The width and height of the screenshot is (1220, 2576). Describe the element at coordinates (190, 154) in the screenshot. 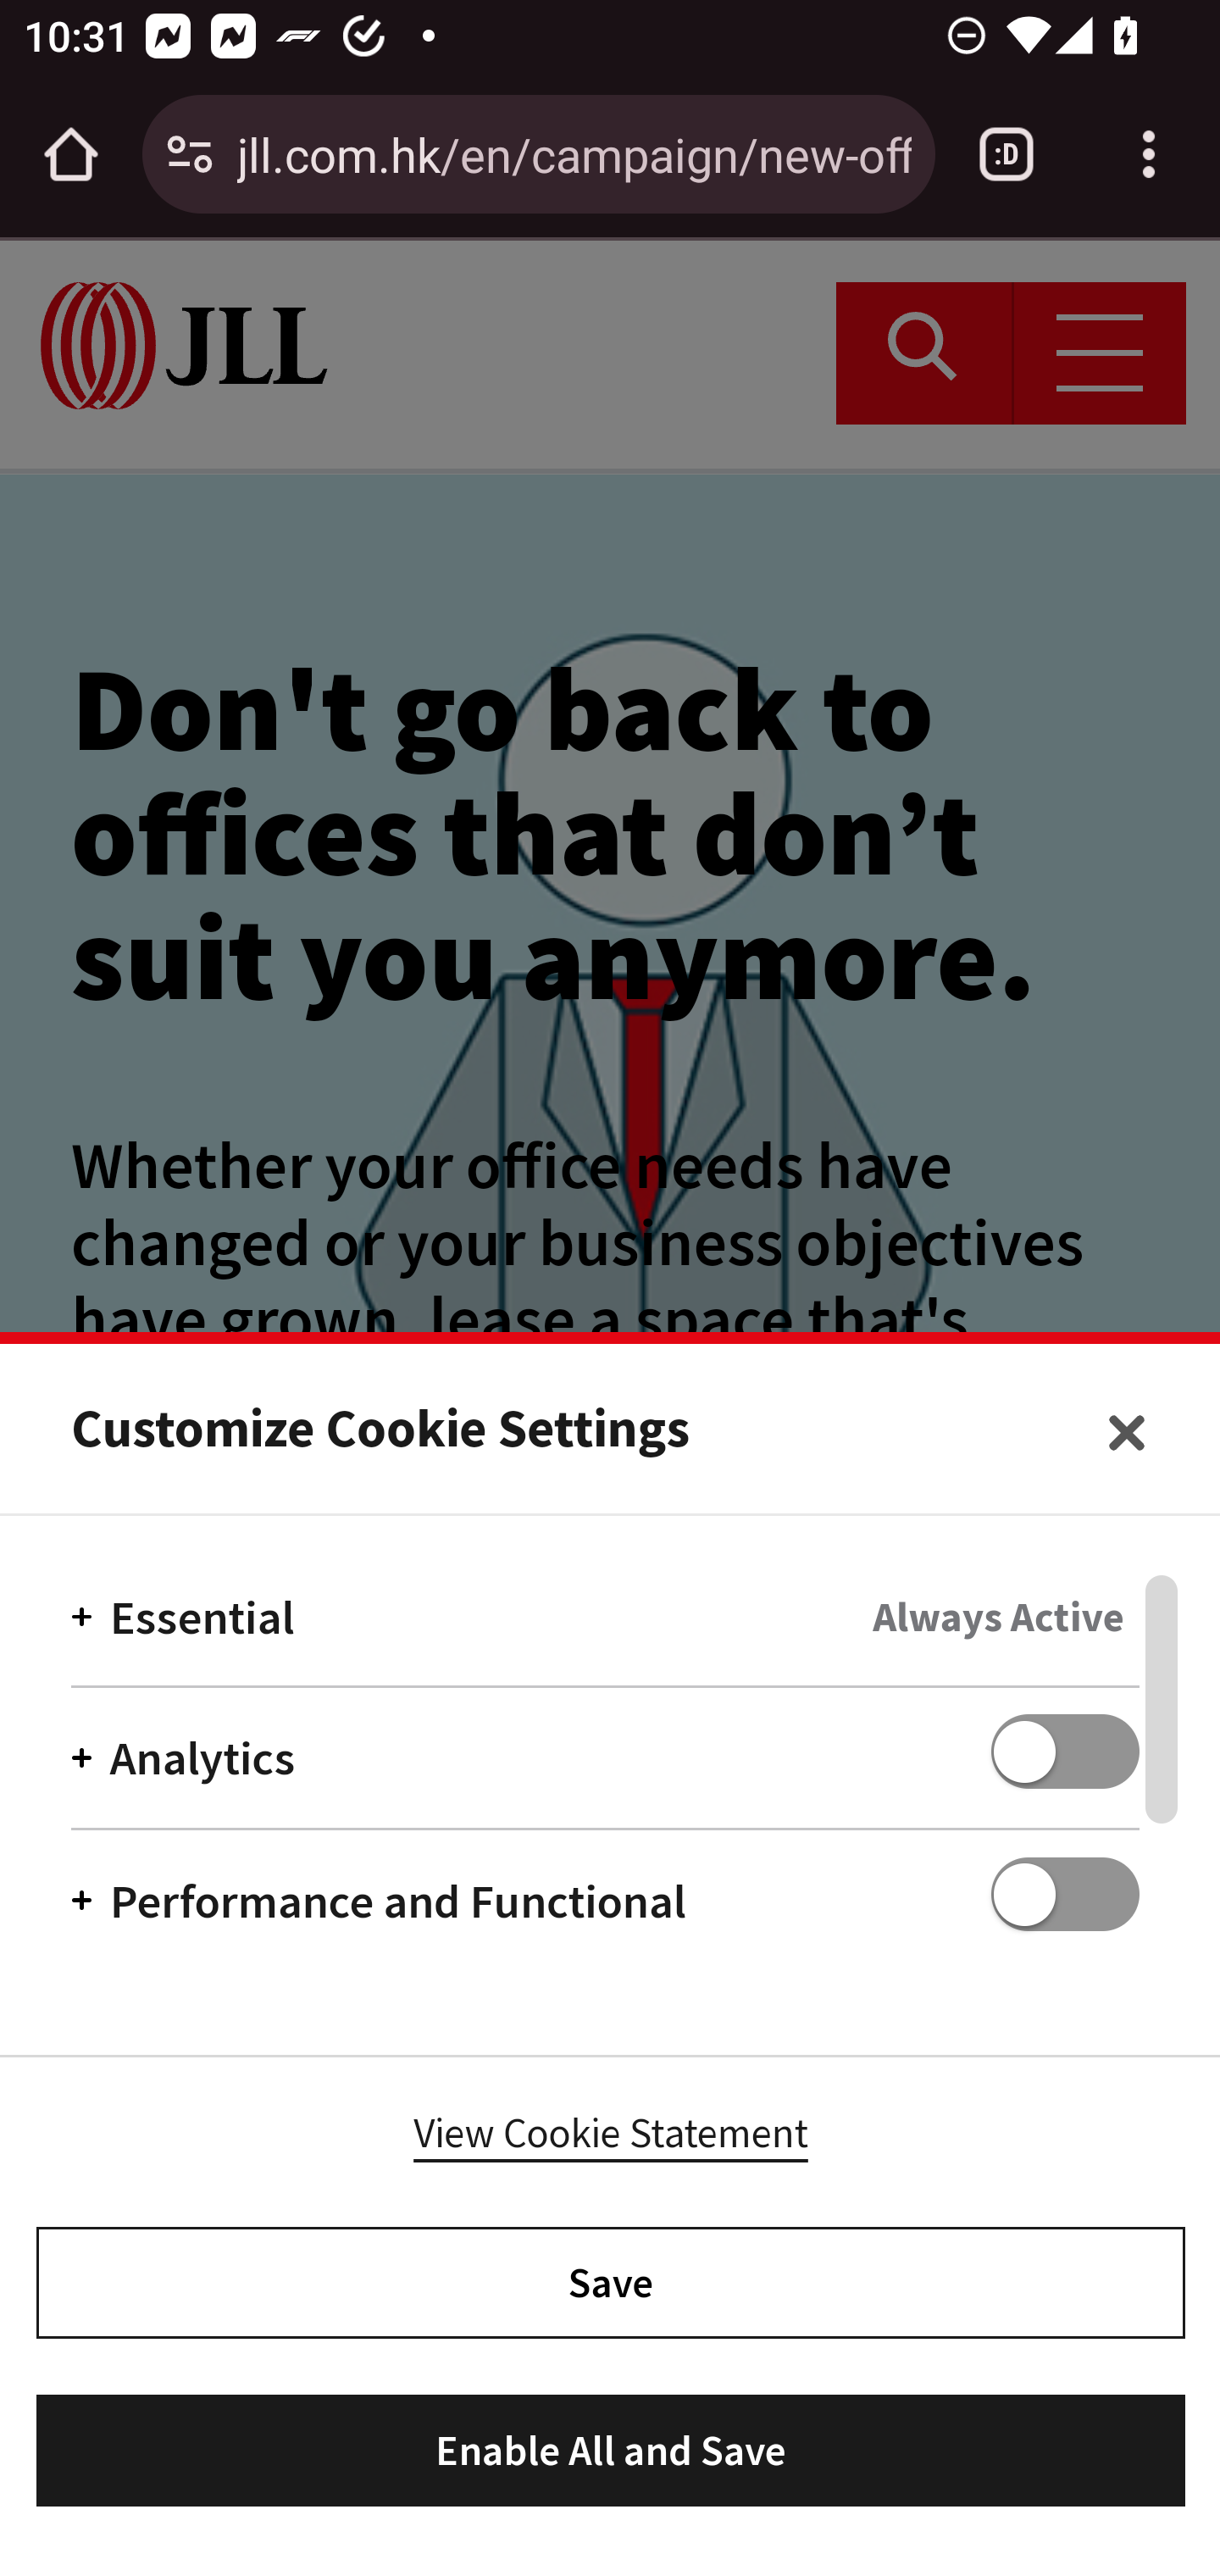

I see `Connection is secure` at that location.